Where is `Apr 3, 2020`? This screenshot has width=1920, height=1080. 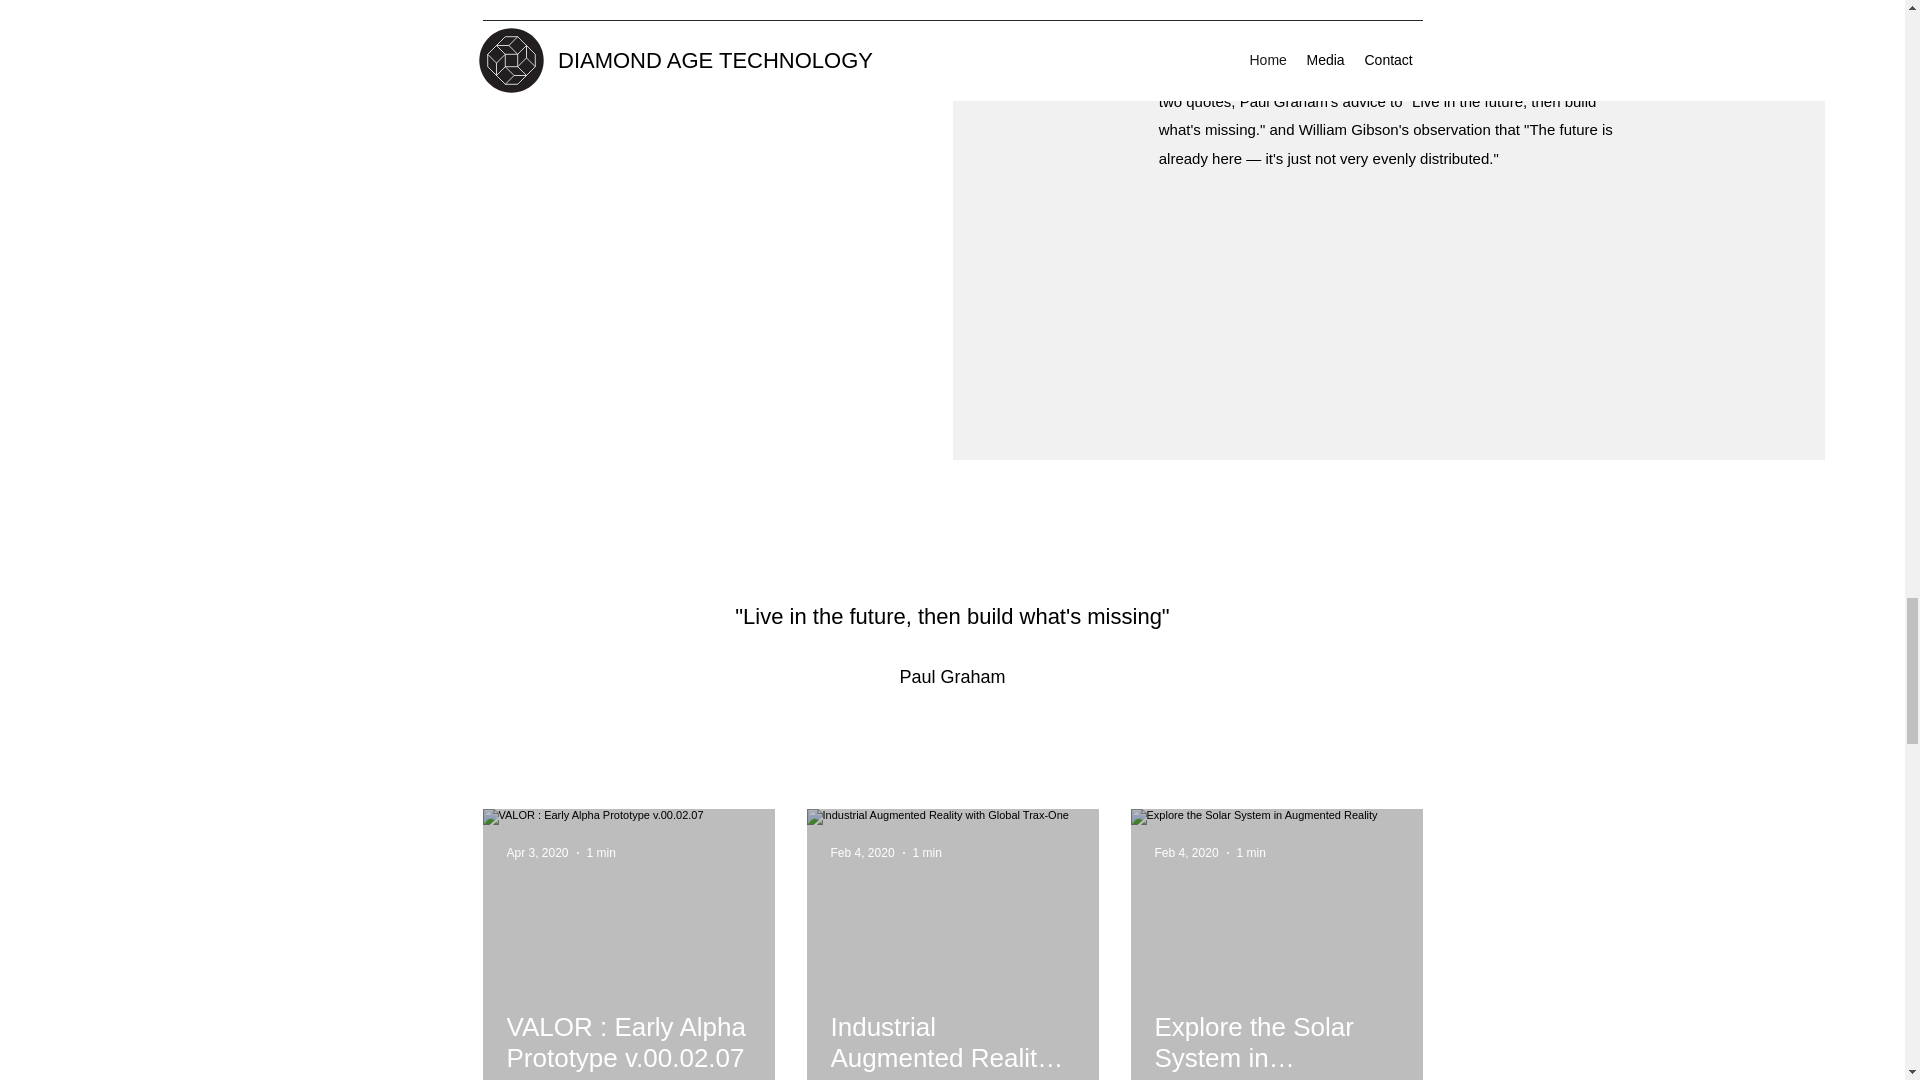
Apr 3, 2020 is located at coordinates (537, 852).